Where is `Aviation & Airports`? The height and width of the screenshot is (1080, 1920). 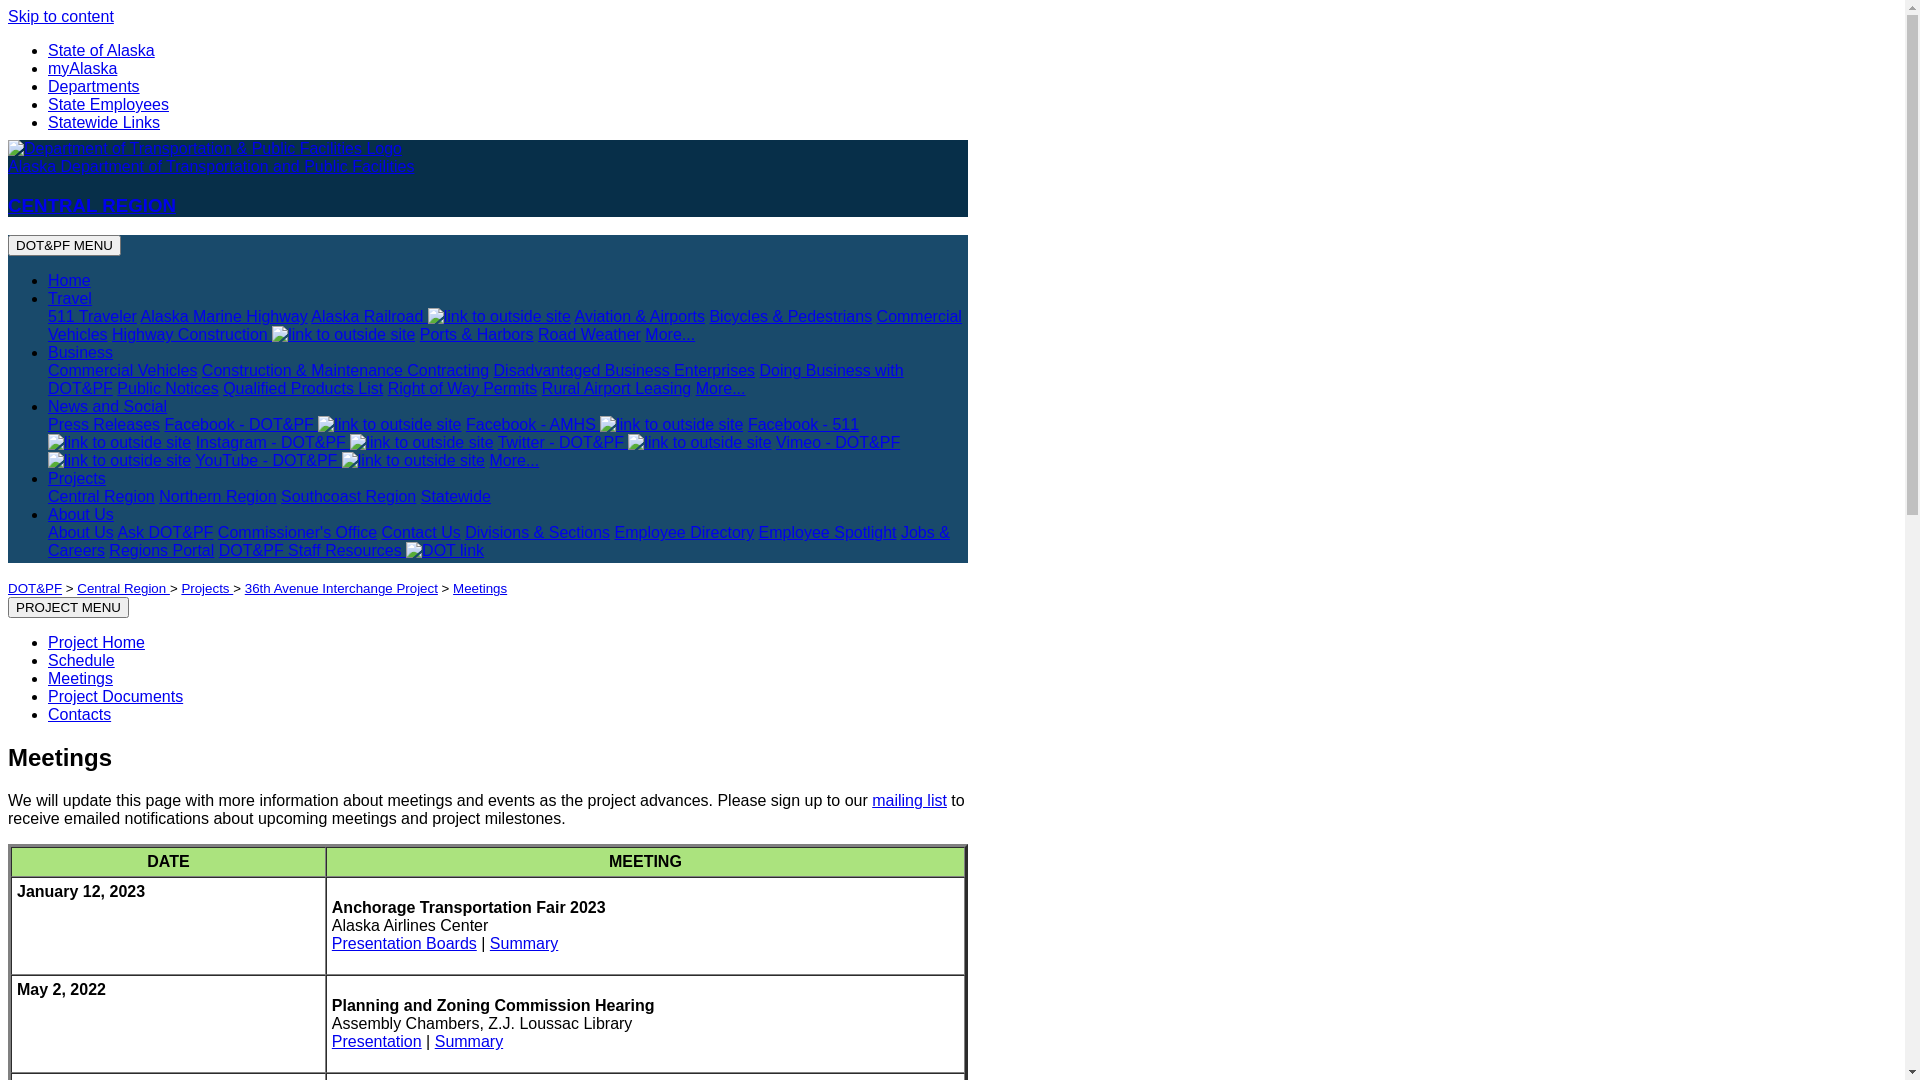 Aviation & Airports is located at coordinates (639, 316).